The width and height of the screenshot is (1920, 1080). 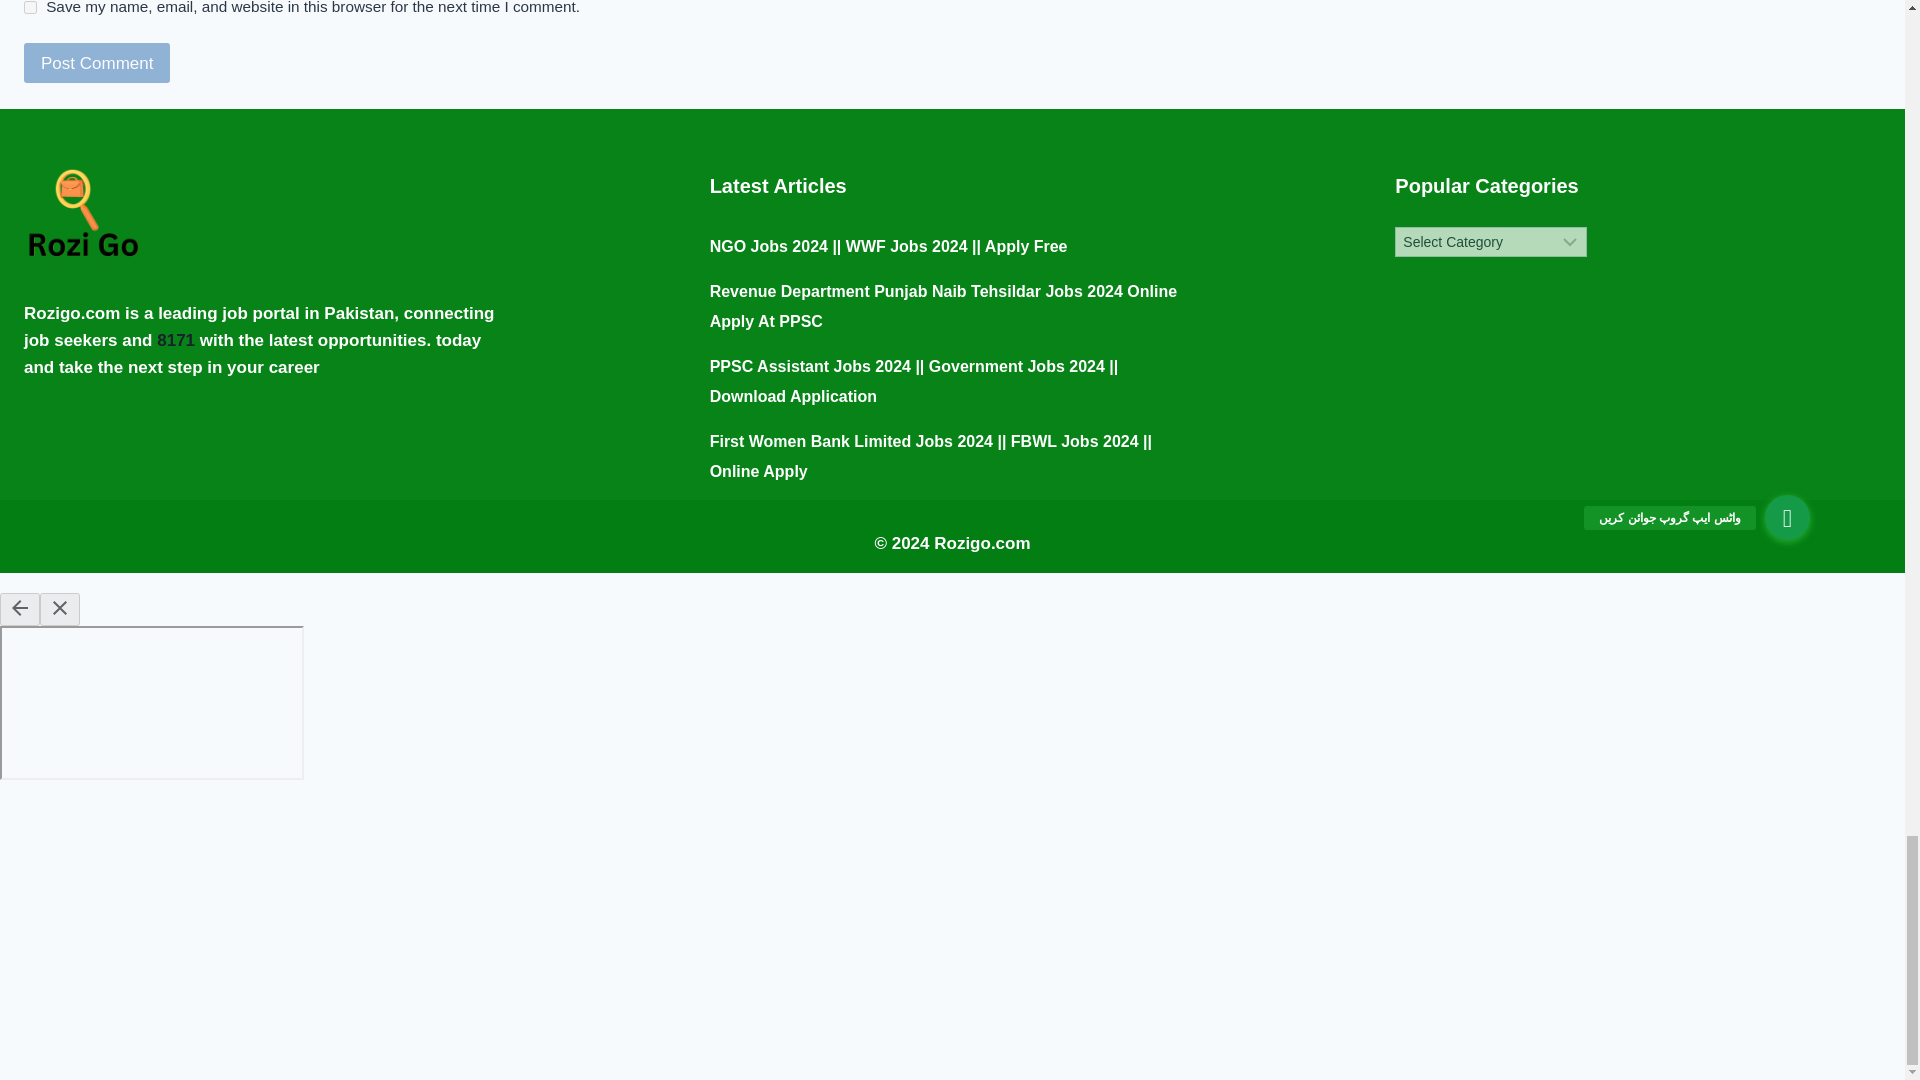 I want to click on Post Comment, so click(x=96, y=64).